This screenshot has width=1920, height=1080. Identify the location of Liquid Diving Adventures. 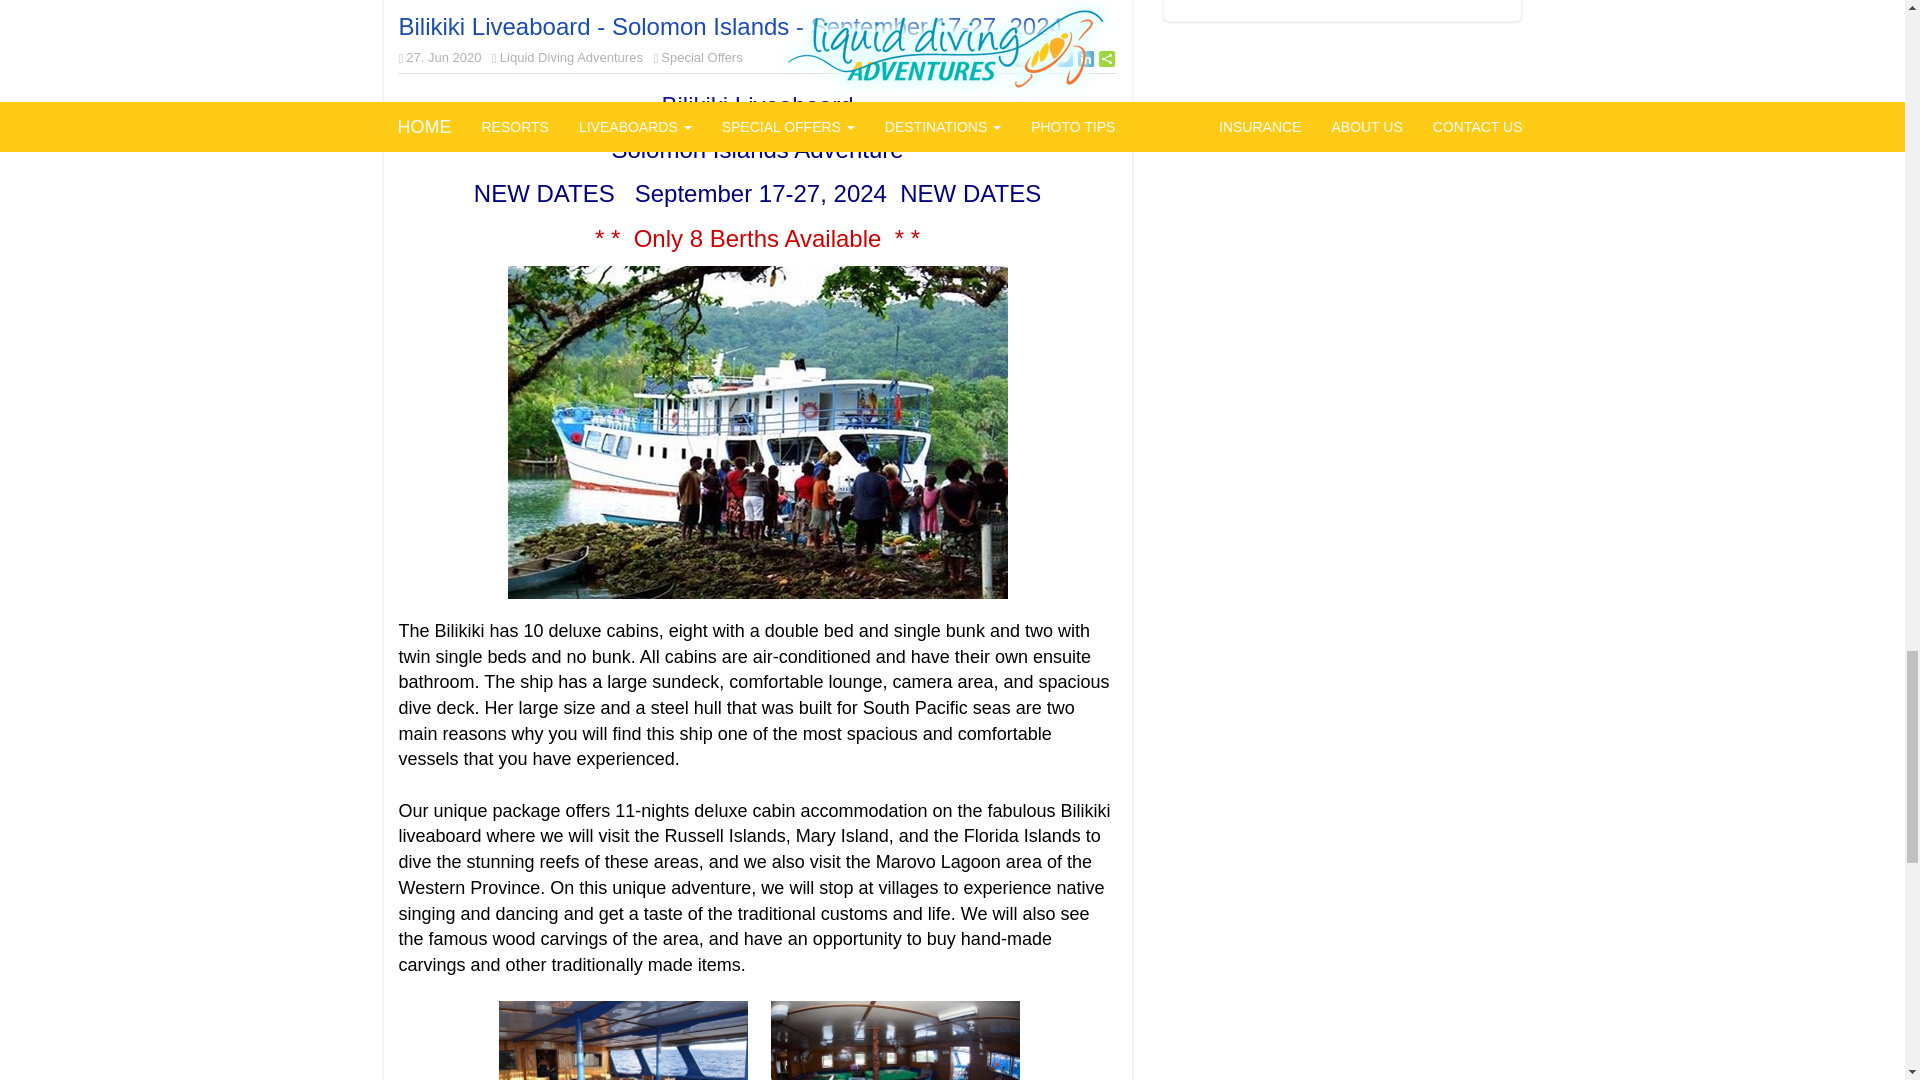
(571, 56).